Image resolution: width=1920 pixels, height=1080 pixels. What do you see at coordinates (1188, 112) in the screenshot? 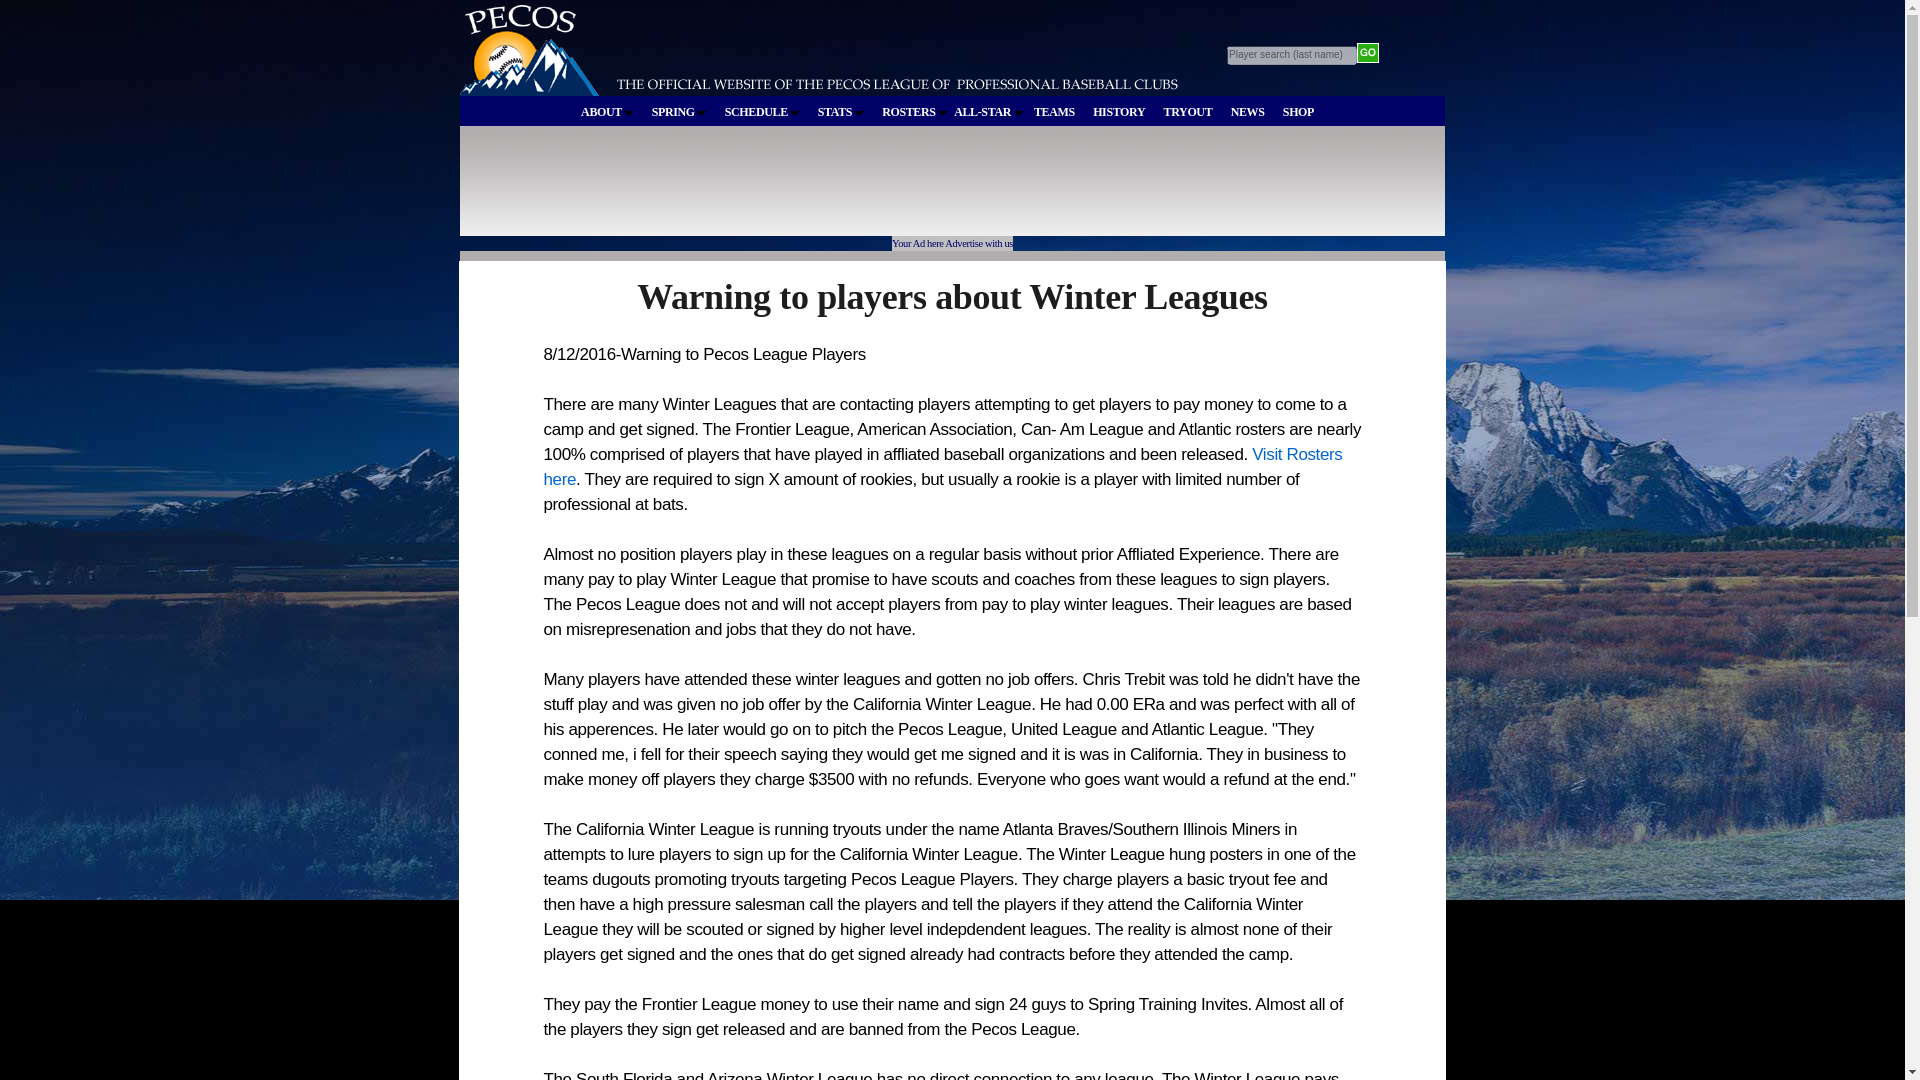
I see `TRYOUT` at bounding box center [1188, 112].